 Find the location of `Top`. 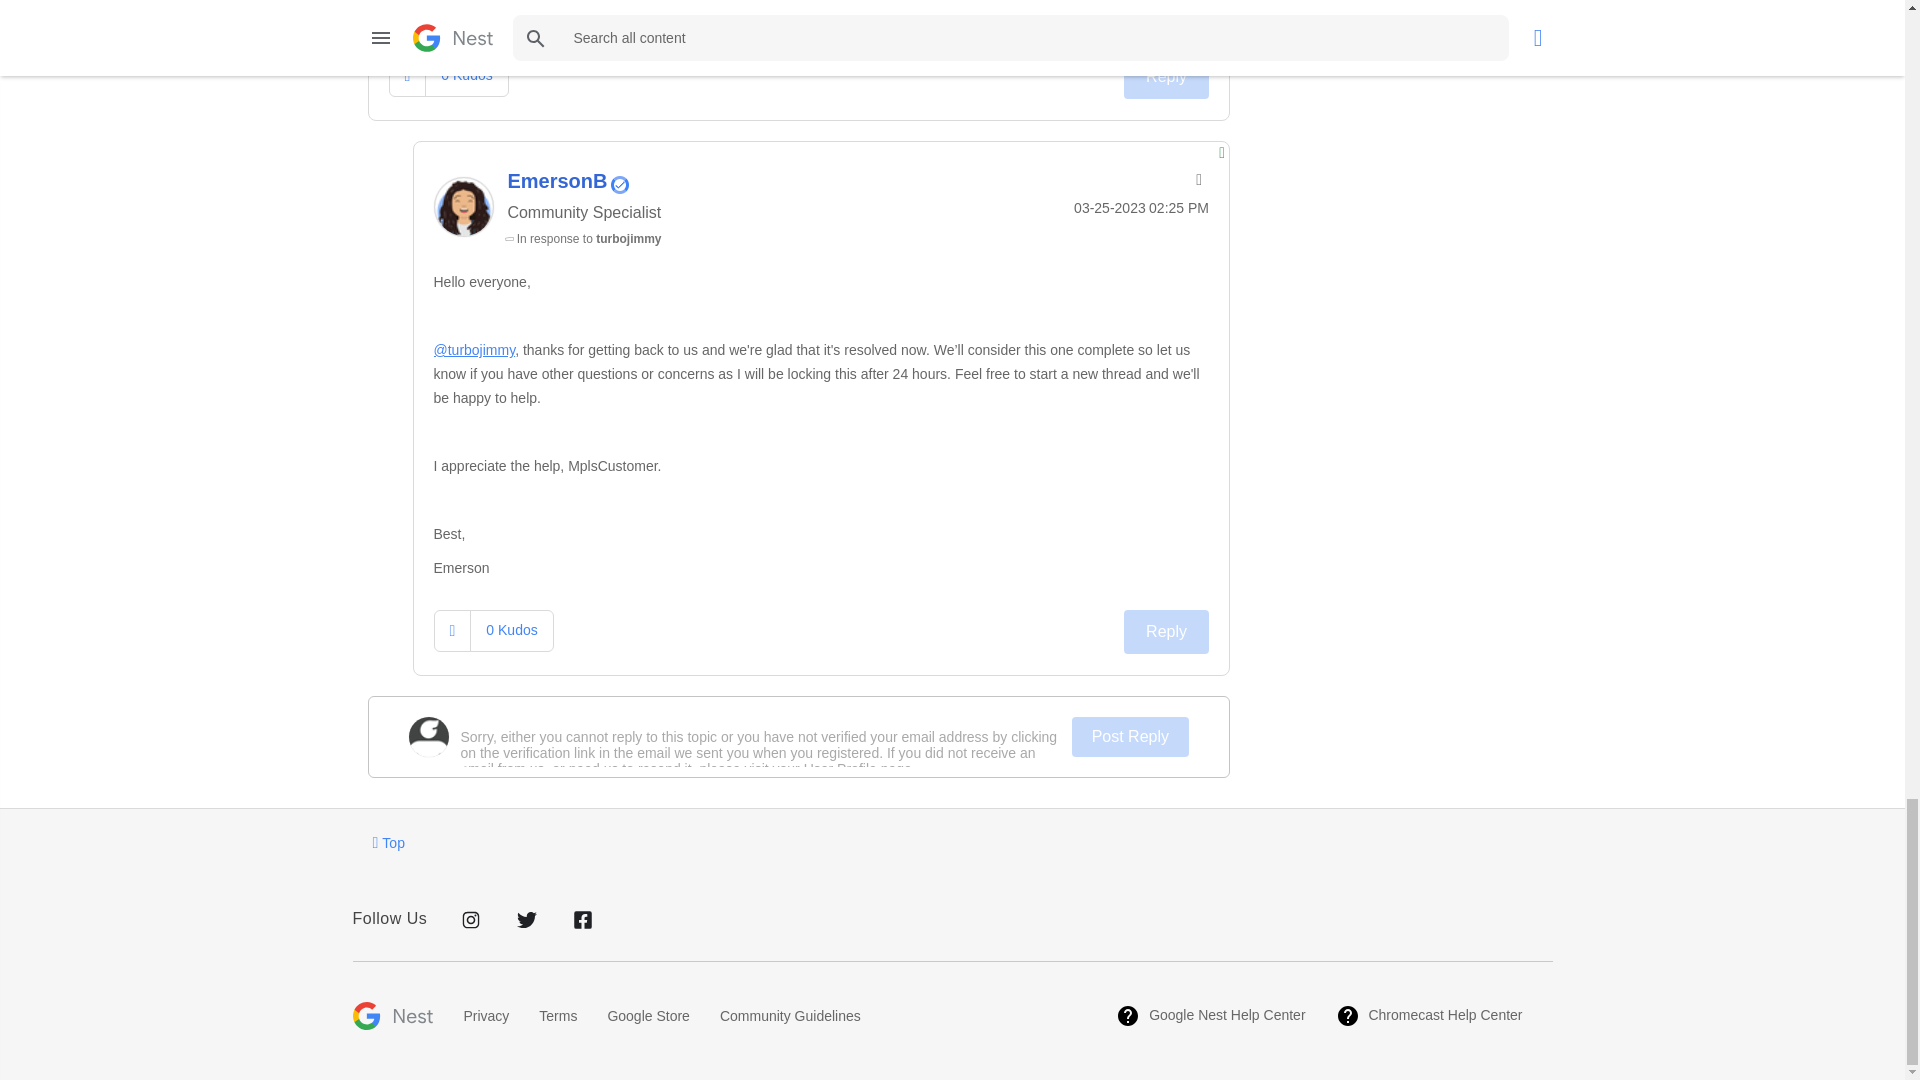

Top is located at coordinates (388, 842).